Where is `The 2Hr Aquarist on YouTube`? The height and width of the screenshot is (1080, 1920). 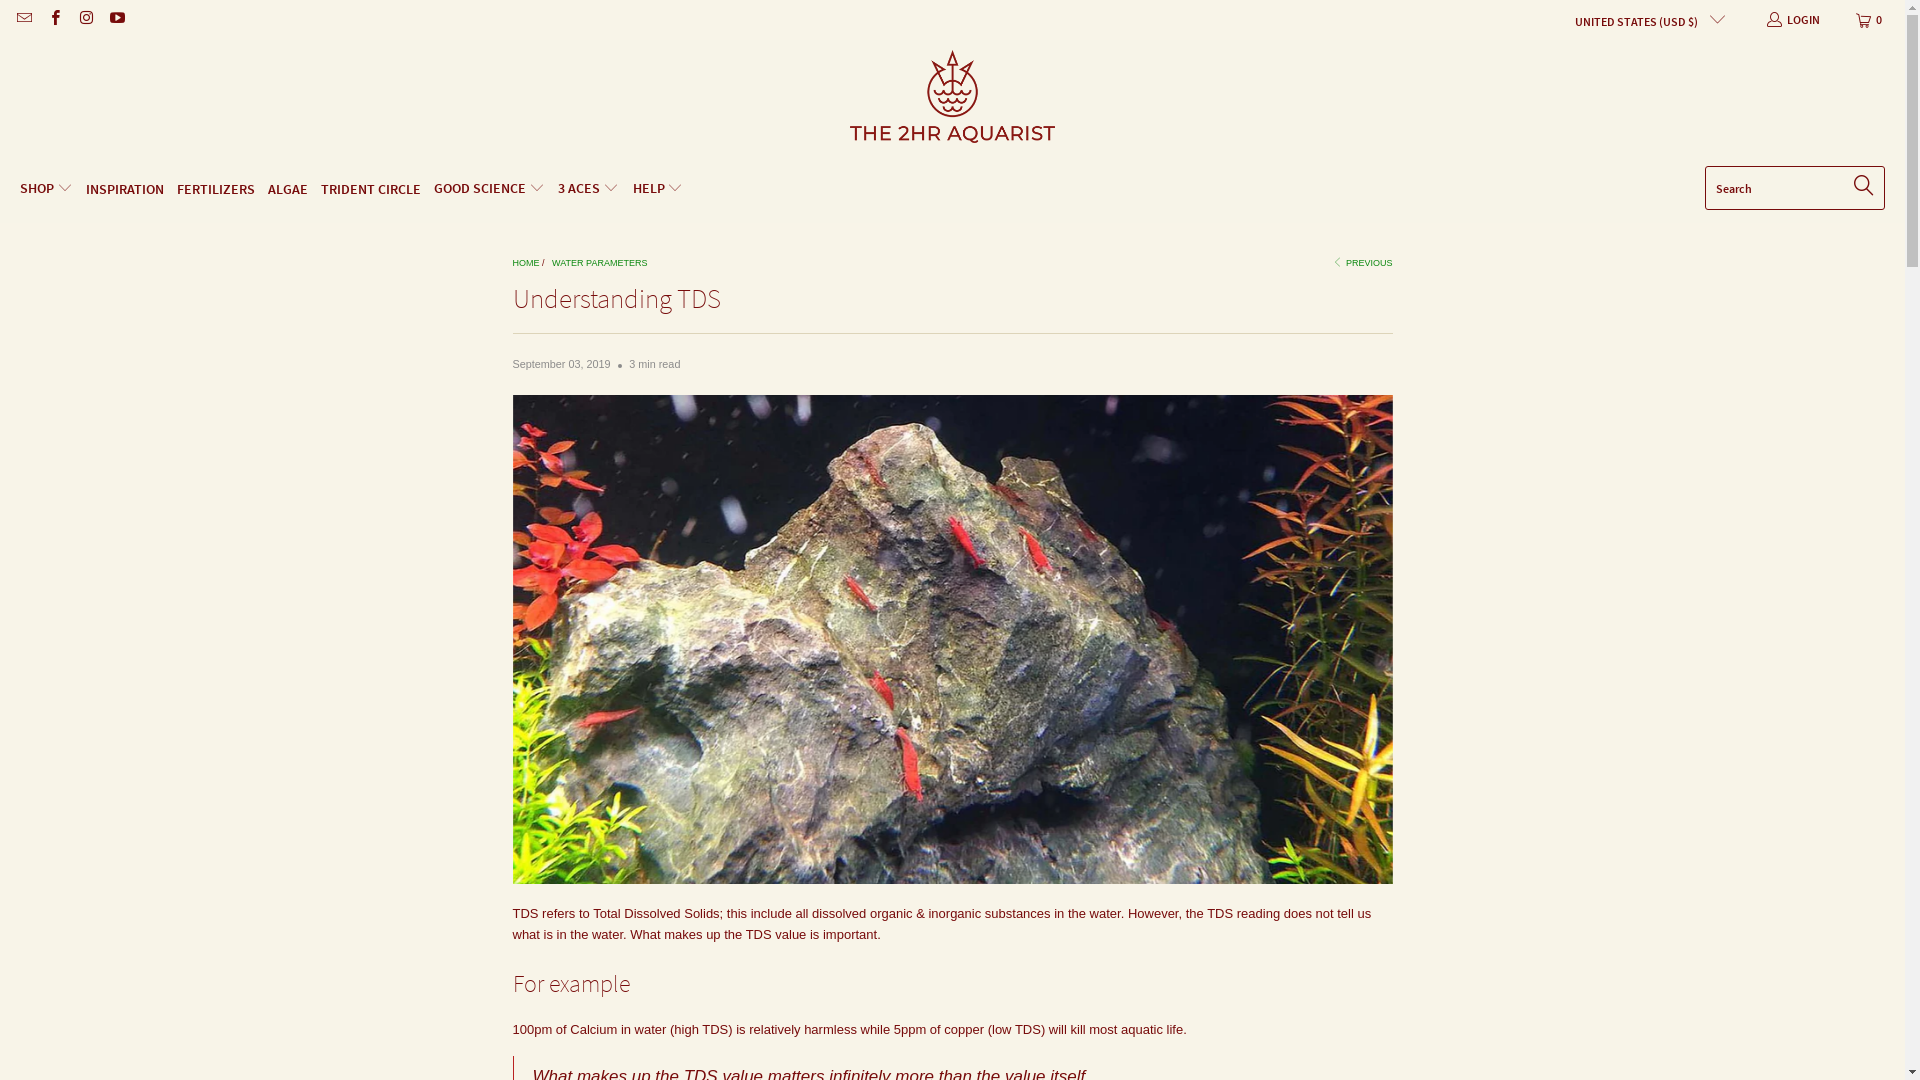 The 2Hr Aquarist on YouTube is located at coordinates (116, 20).